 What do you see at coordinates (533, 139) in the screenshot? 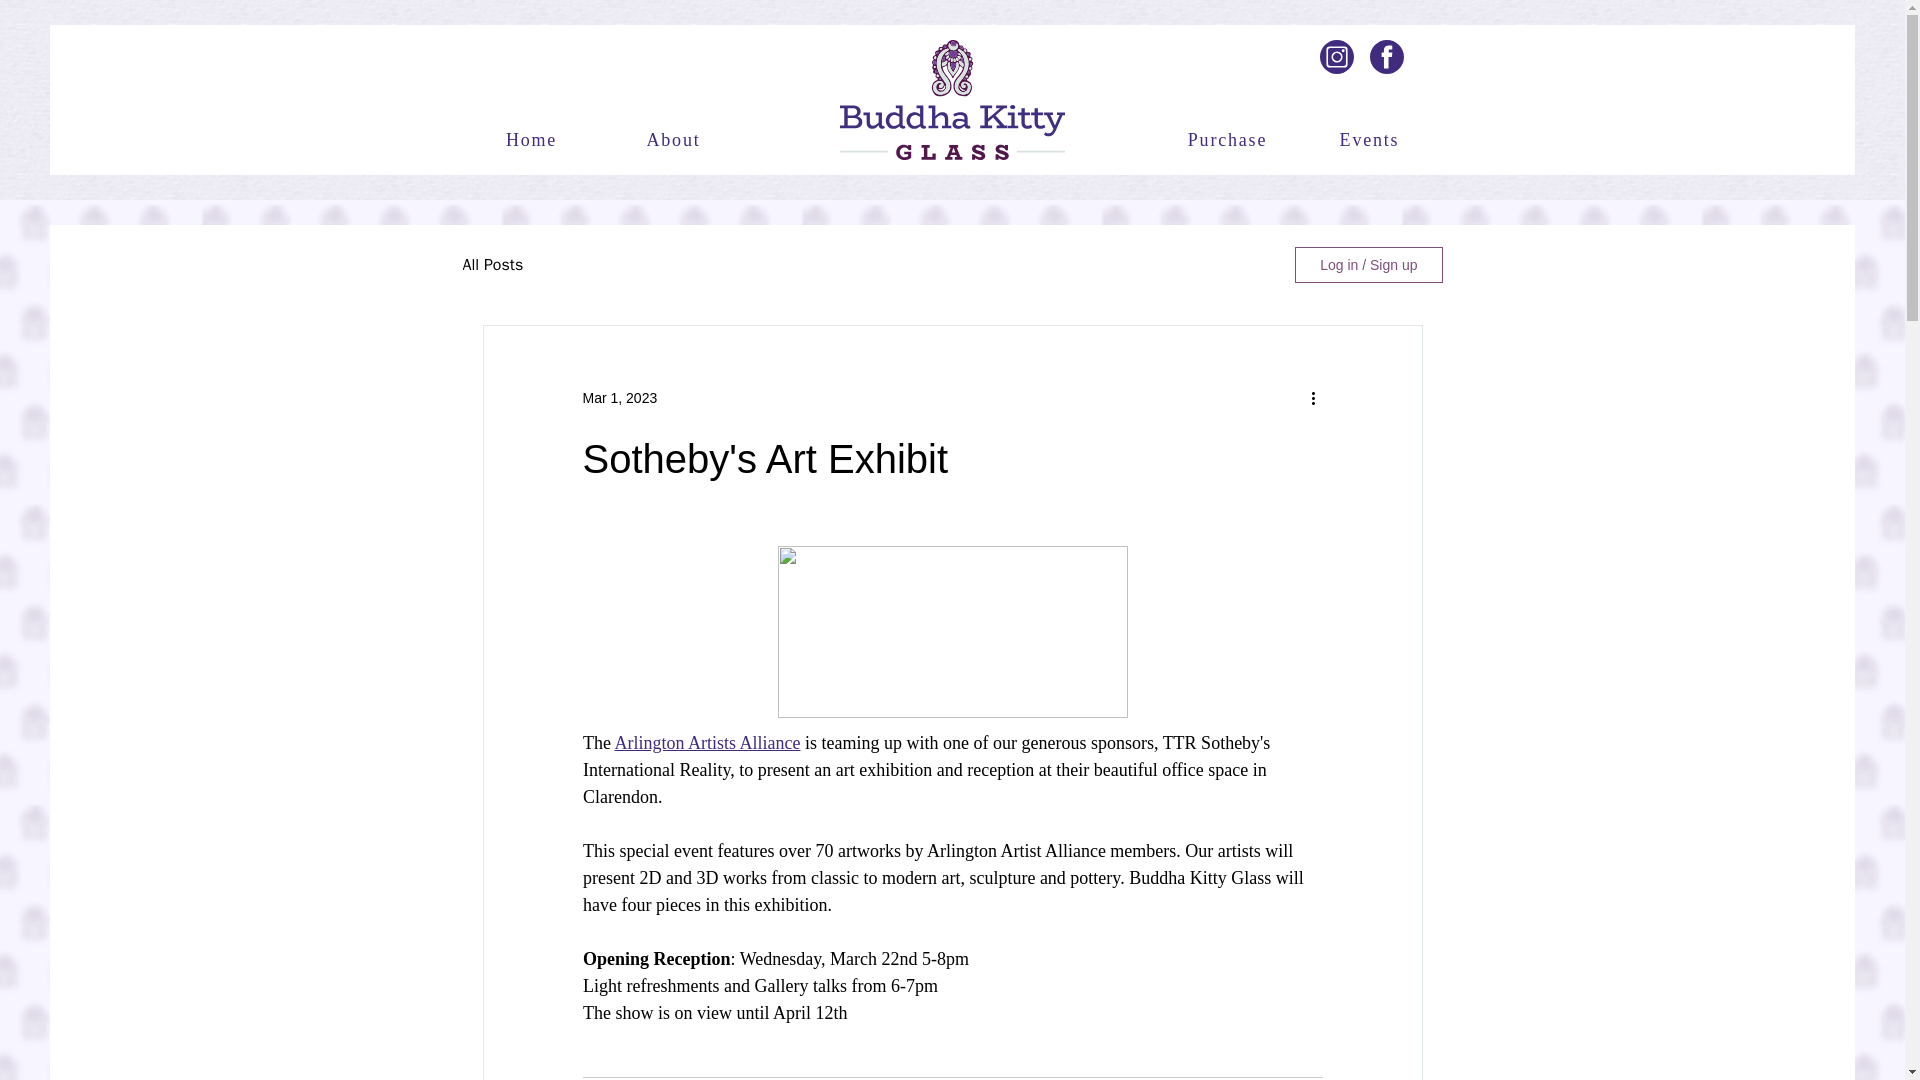
I see `Home` at bounding box center [533, 139].